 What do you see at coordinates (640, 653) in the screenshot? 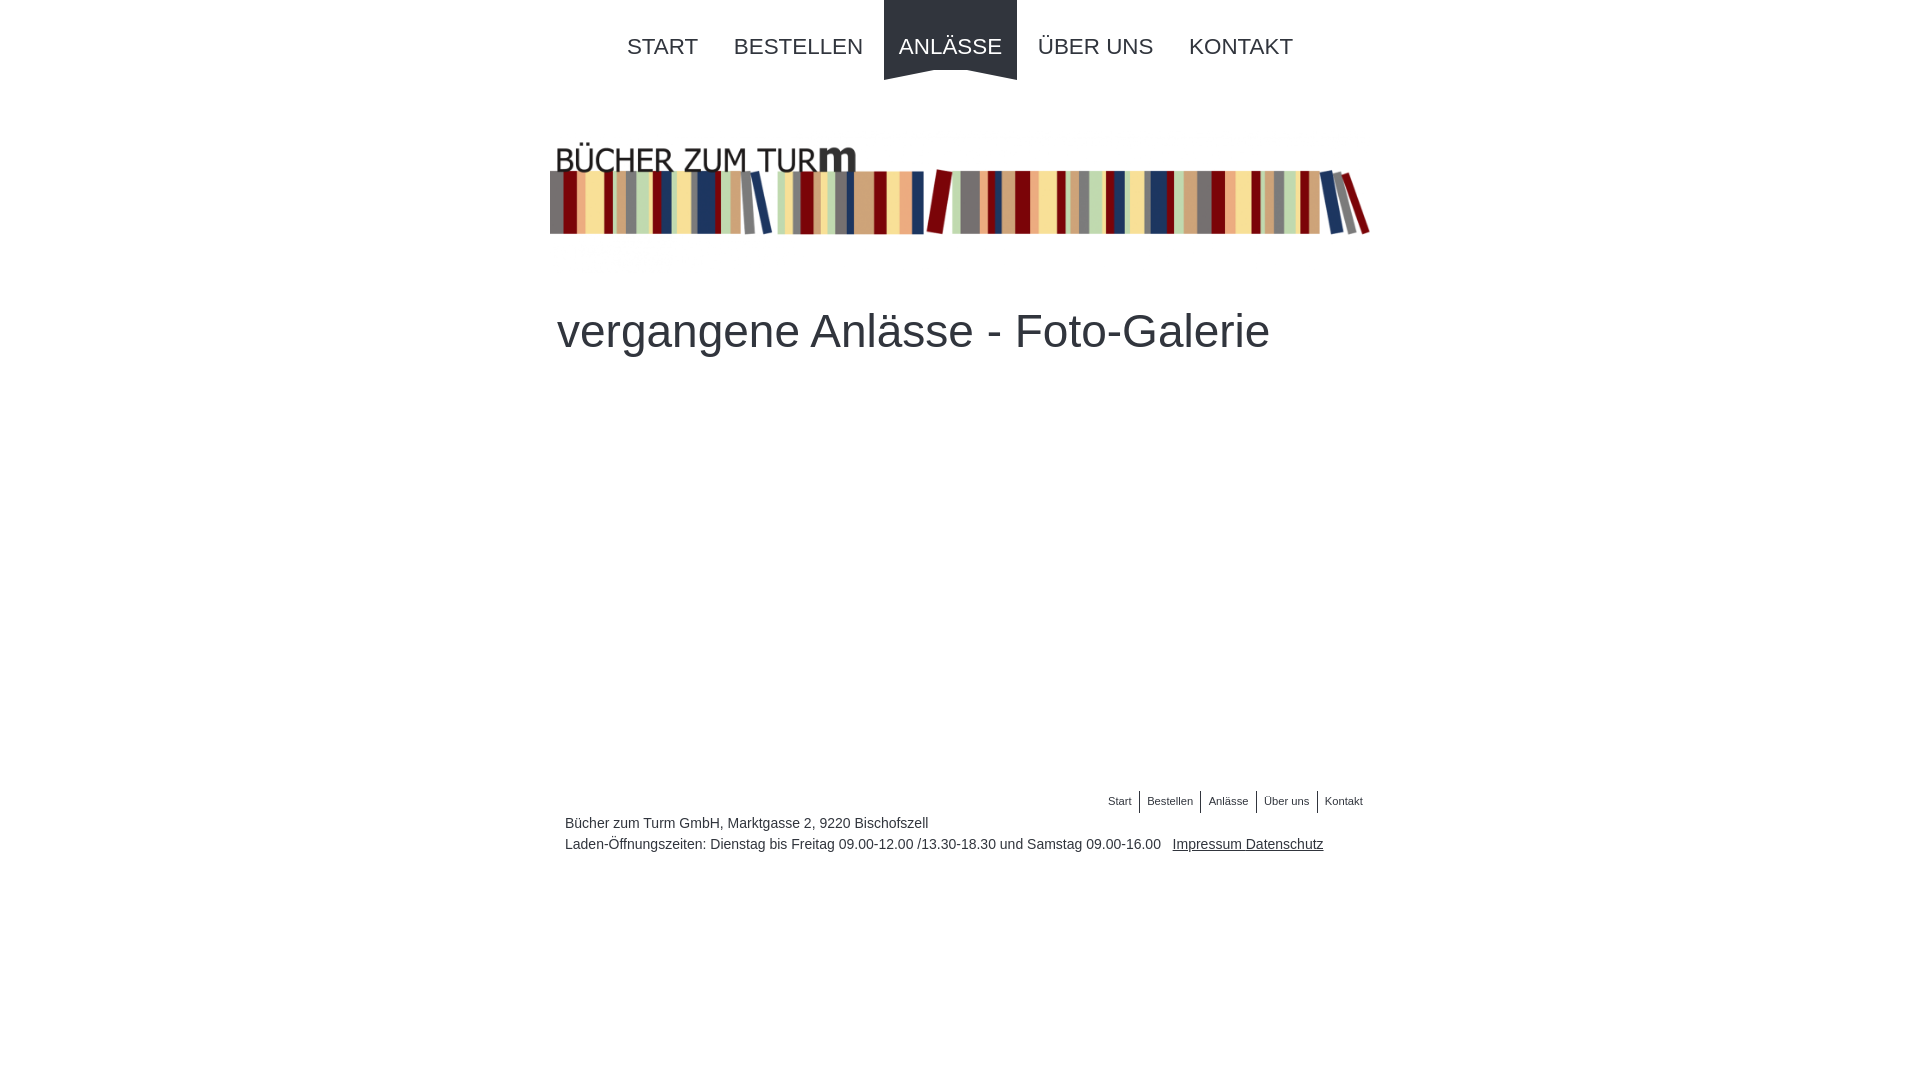
I see `Lesung Arno Camenisch - Oktober 2012` at bounding box center [640, 653].